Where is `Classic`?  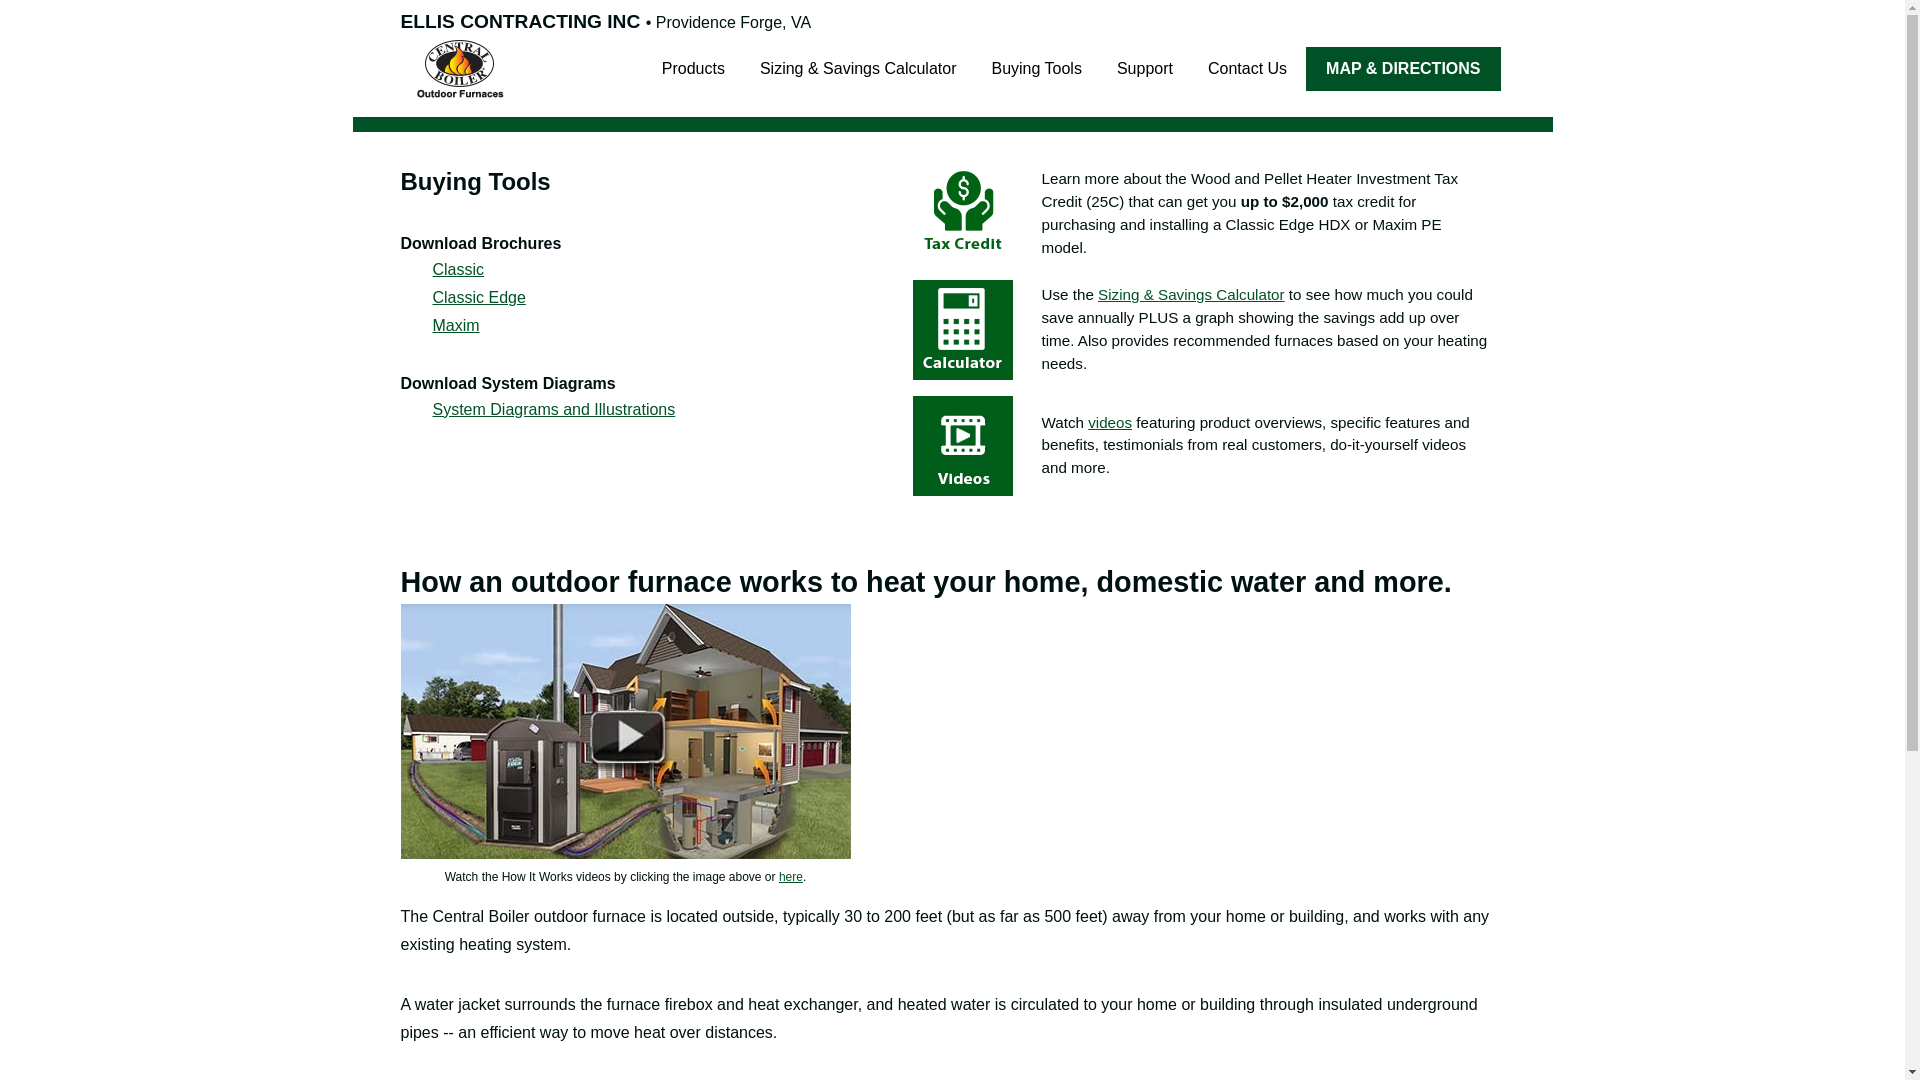 Classic is located at coordinates (458, 269).